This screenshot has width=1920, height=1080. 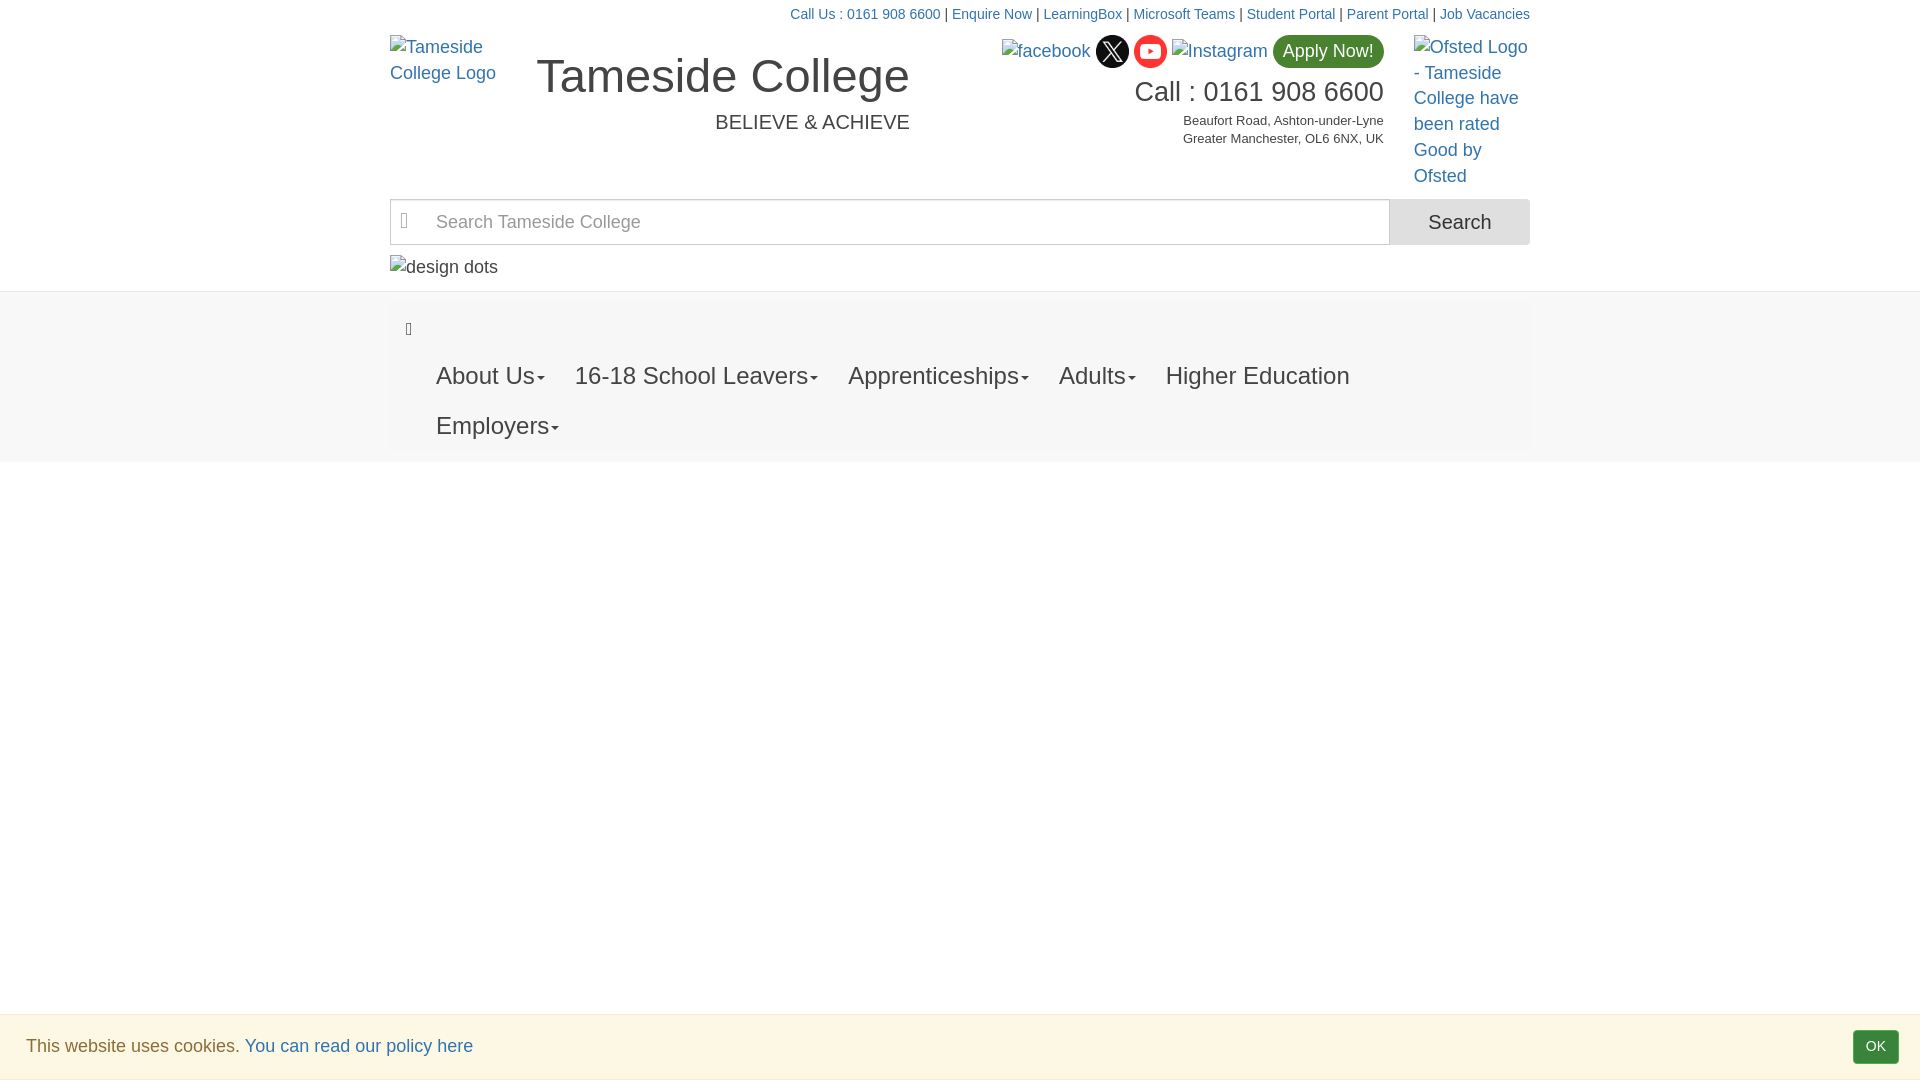 What do you see at coordinates (1084, 14) in the screenshot?
I see `LearningBox` at bounding box center [1084, 14].